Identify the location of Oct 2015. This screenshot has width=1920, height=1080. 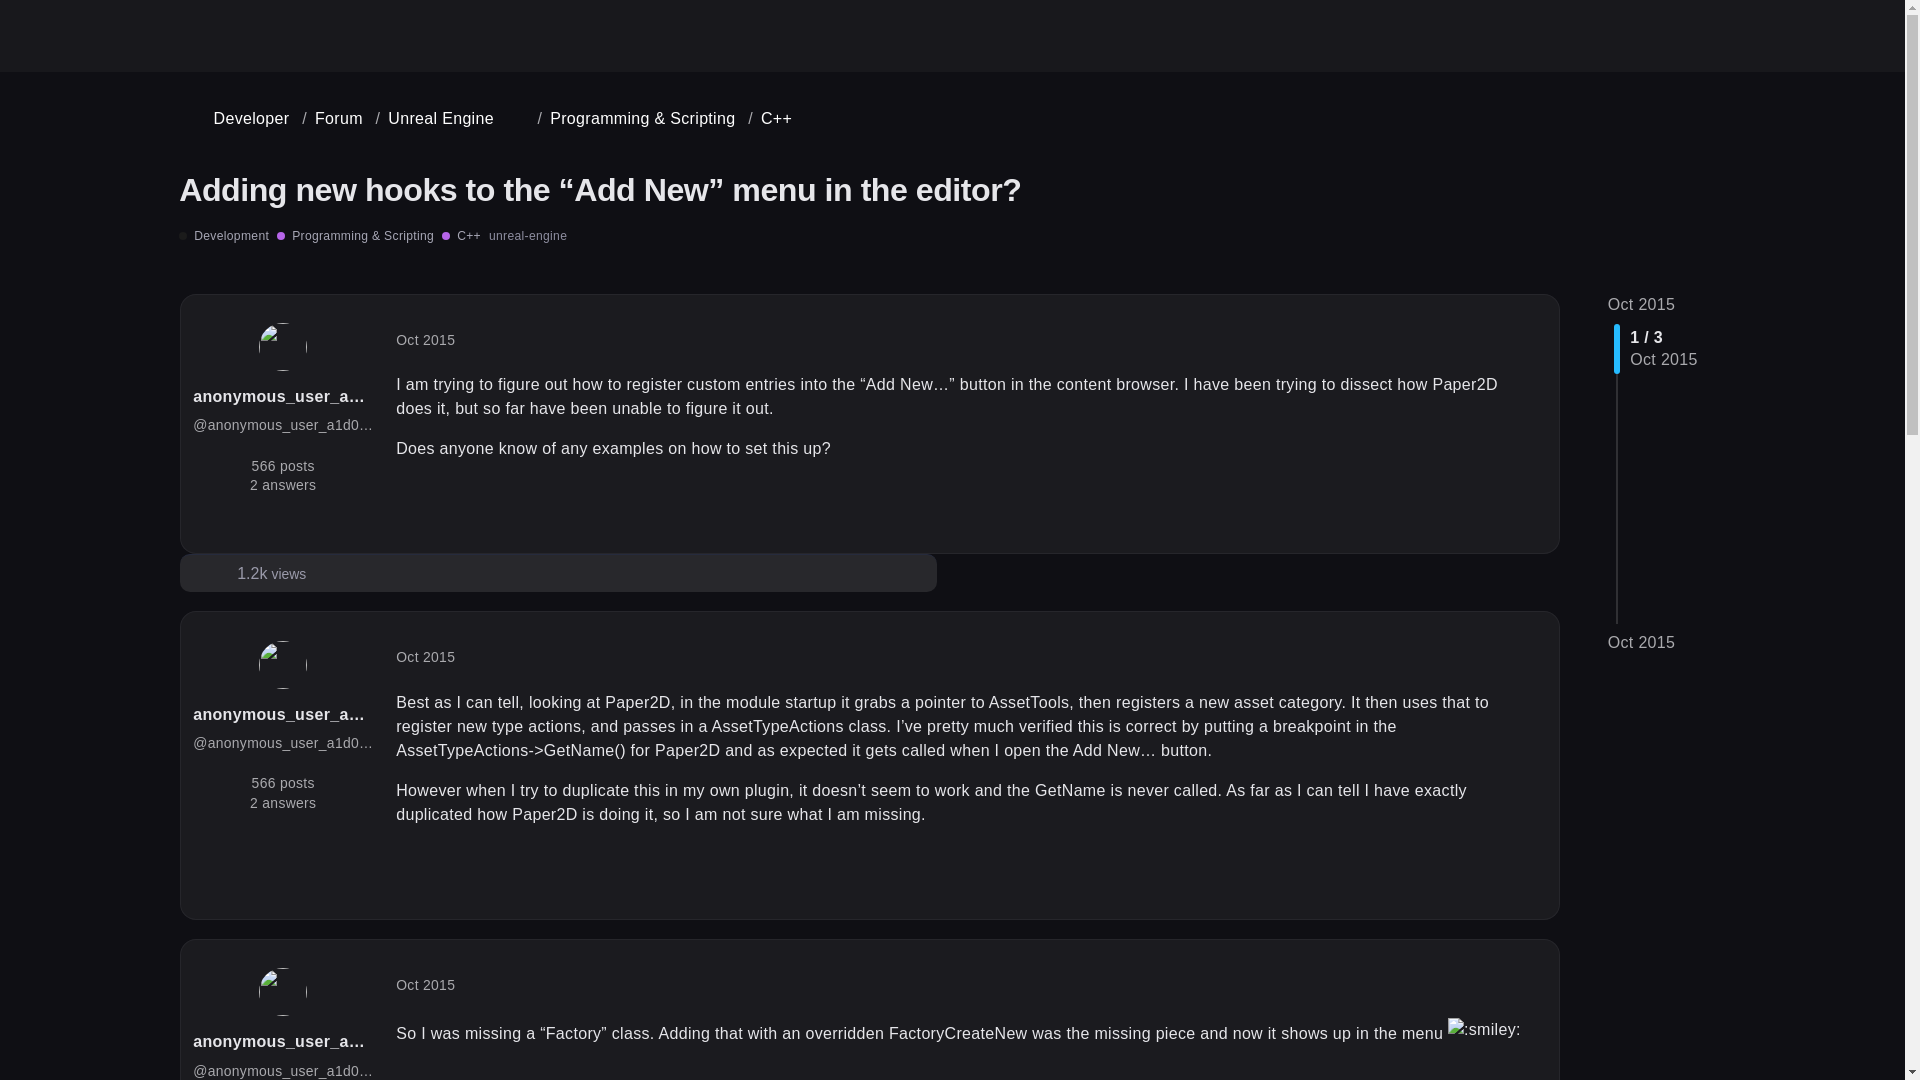
(1642, 304).